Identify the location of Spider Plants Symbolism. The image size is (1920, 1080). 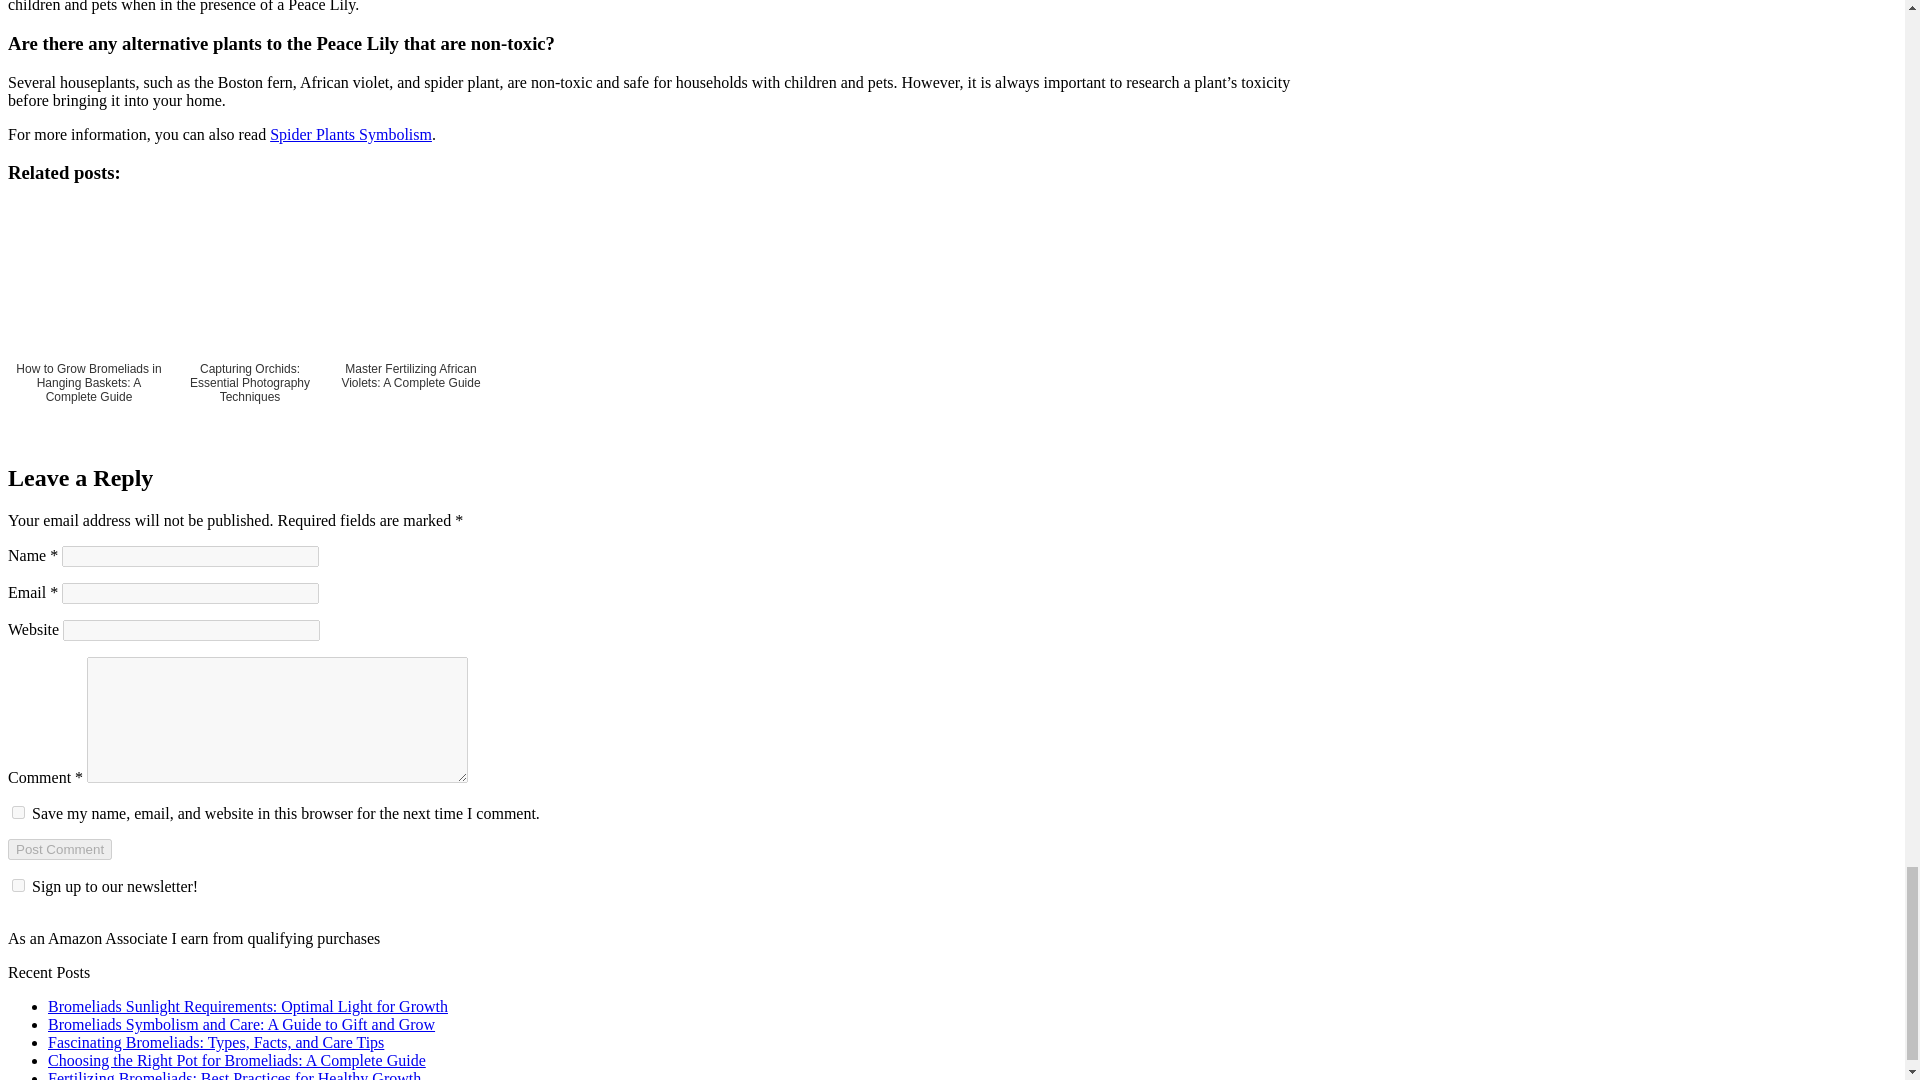
(351, 134).